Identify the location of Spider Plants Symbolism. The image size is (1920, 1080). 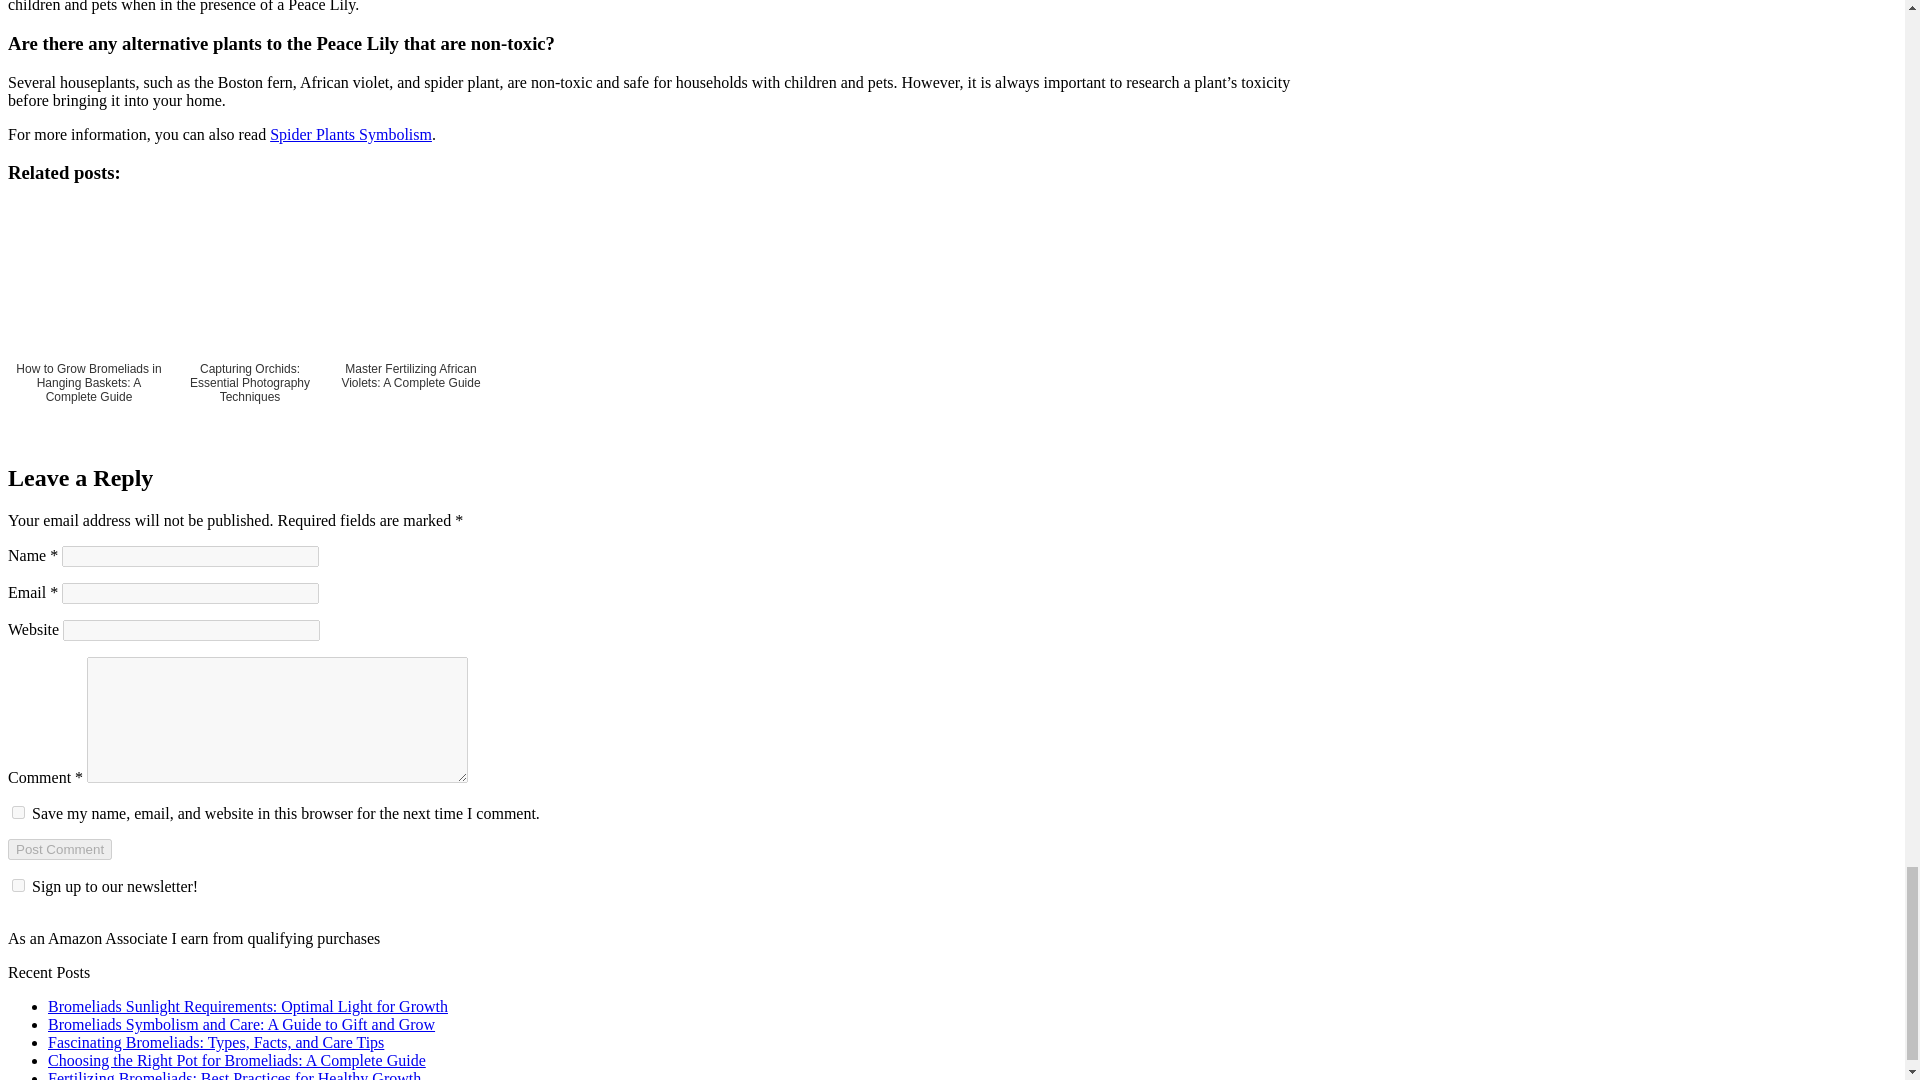
(351, 134).